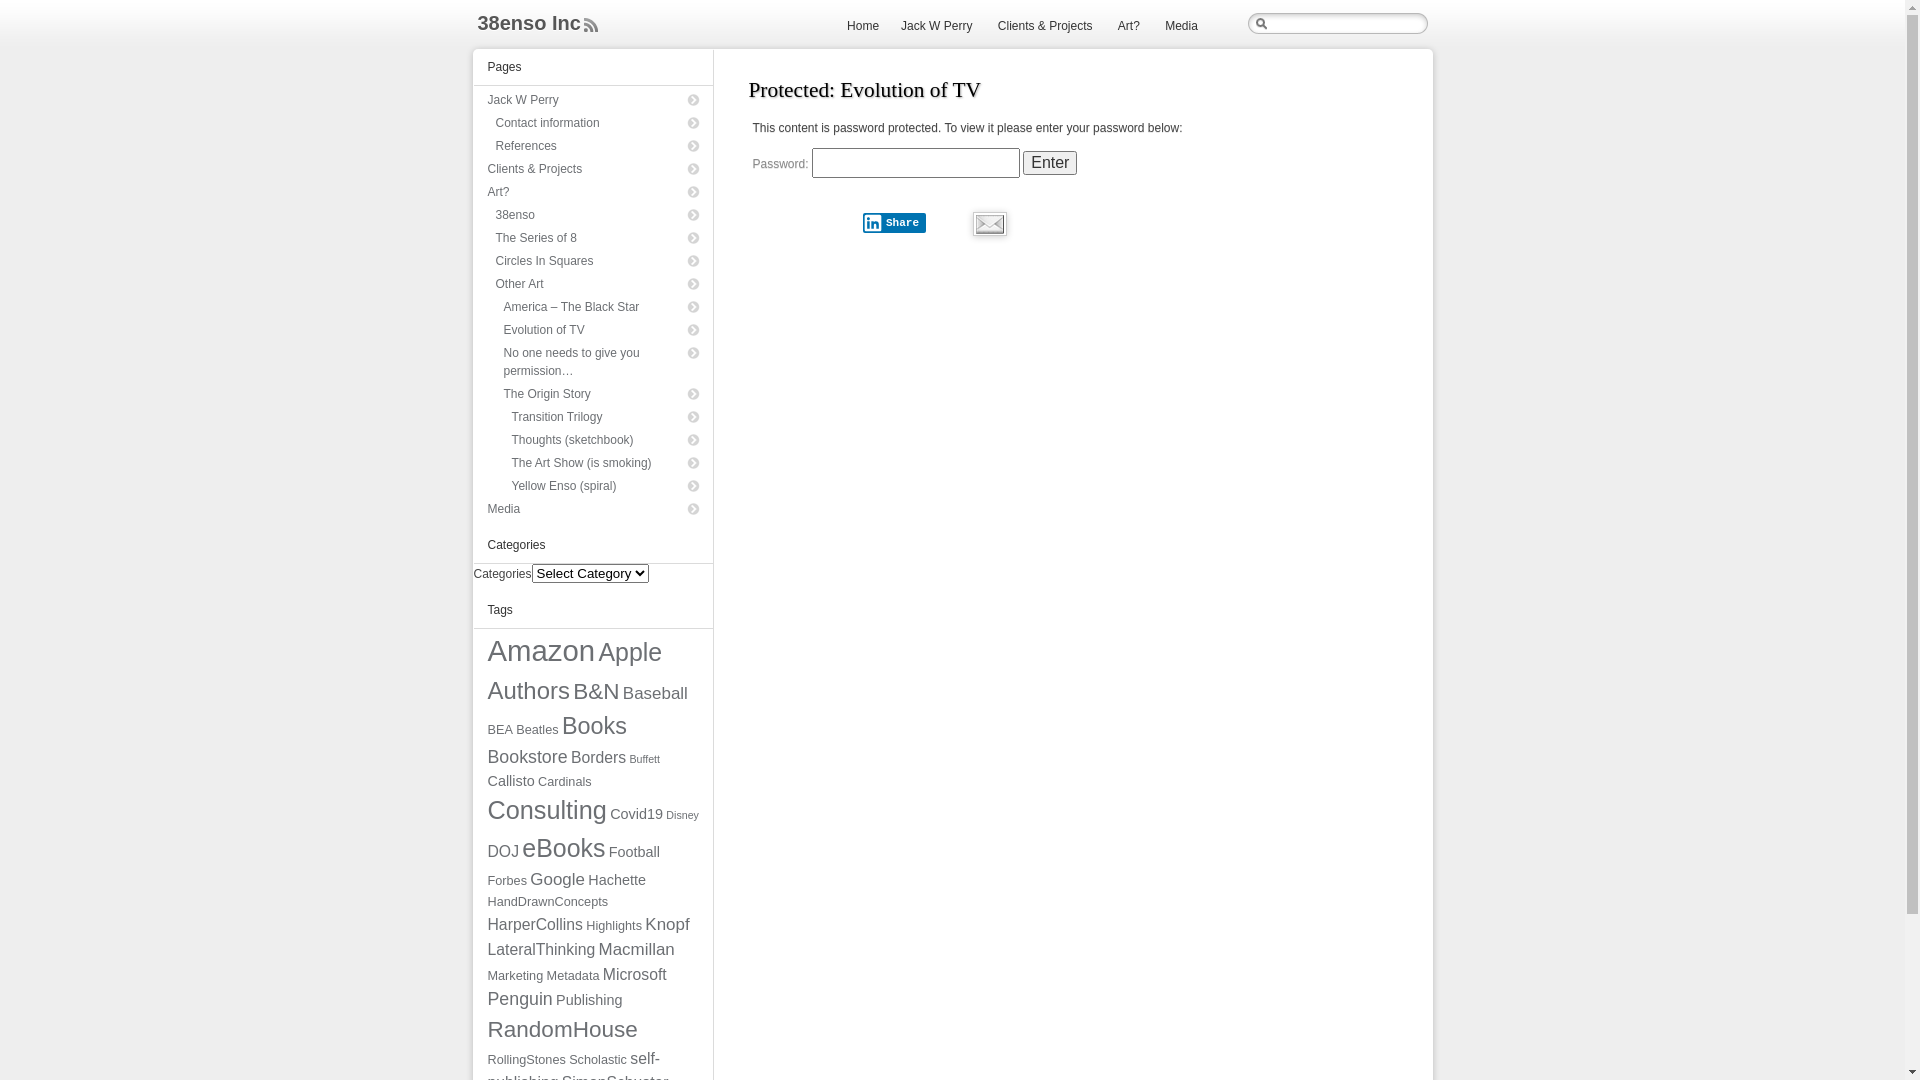 This screenshot has width=1920, height=1080. I want to click on Baseball, so click(656, 694).